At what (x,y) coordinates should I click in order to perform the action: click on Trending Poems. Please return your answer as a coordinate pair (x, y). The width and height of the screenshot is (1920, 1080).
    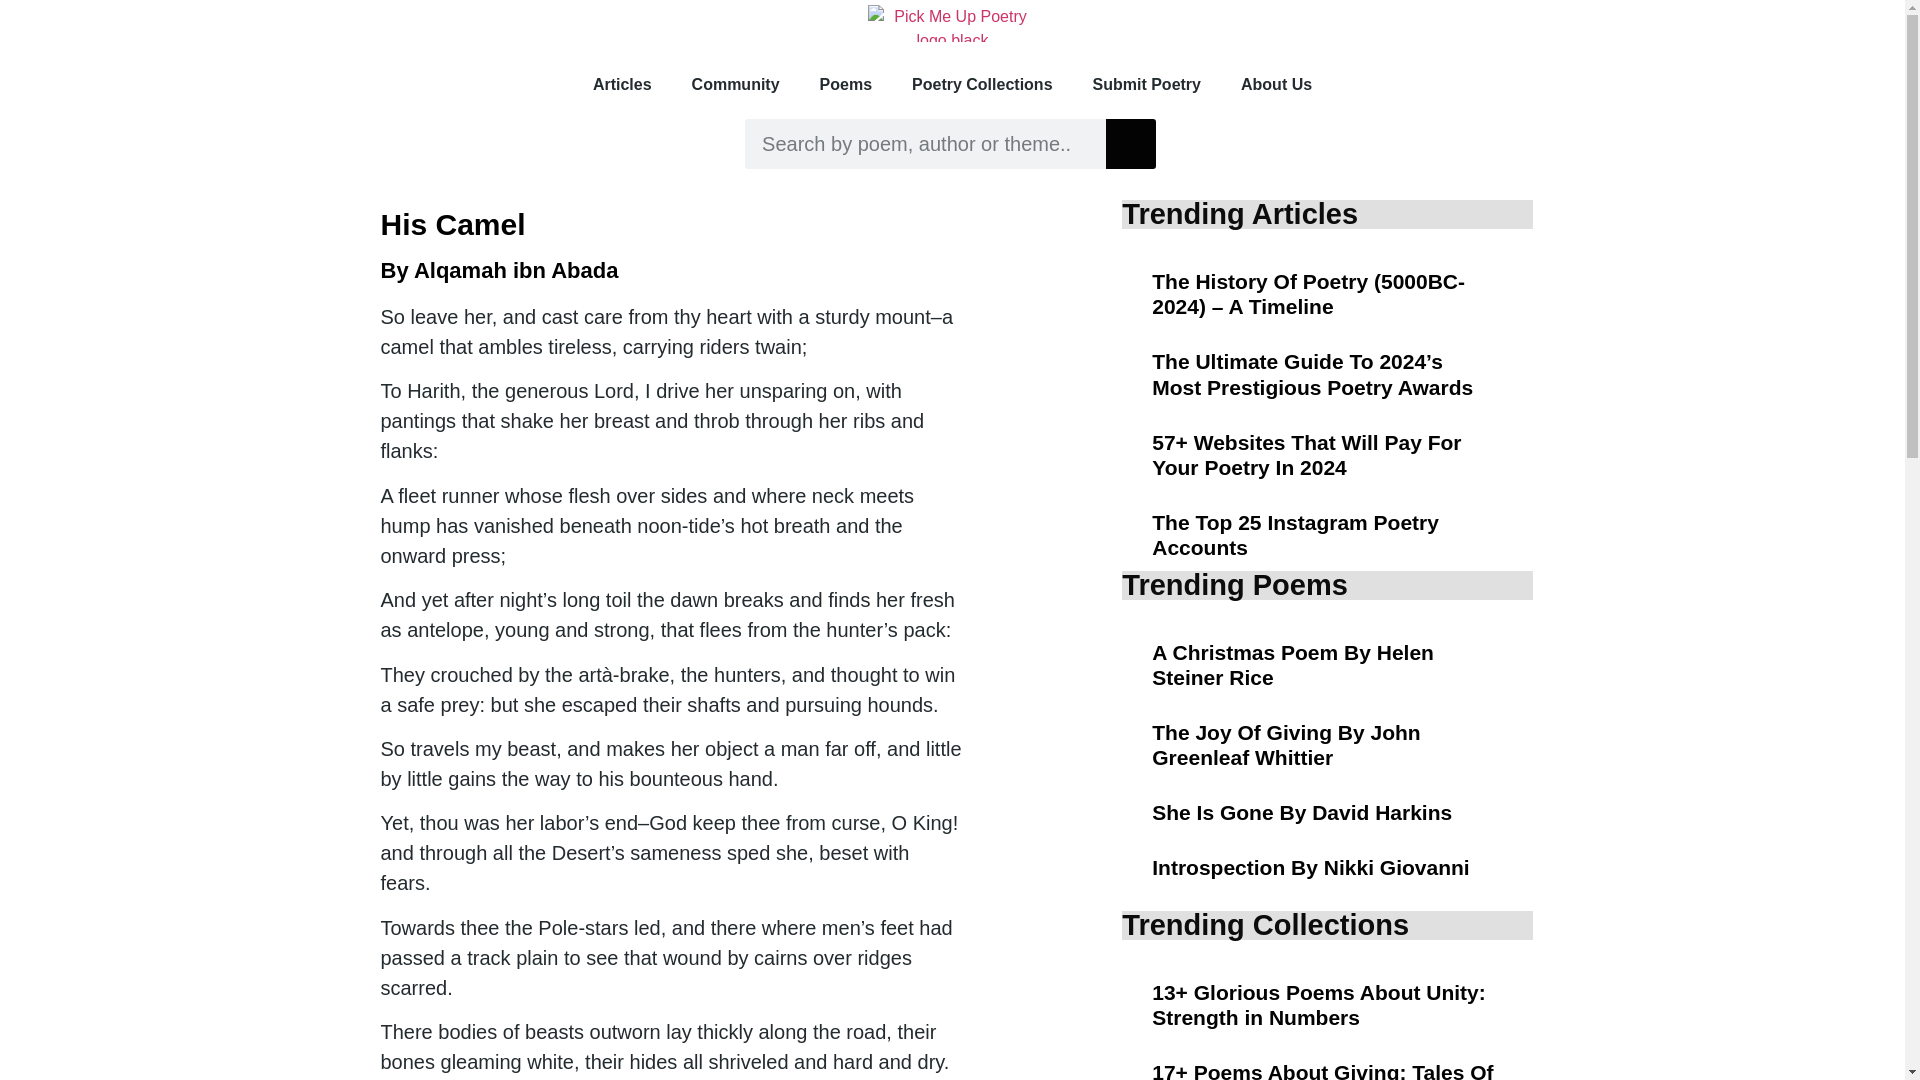
    Looking at the image, I should click on (1234, 584).